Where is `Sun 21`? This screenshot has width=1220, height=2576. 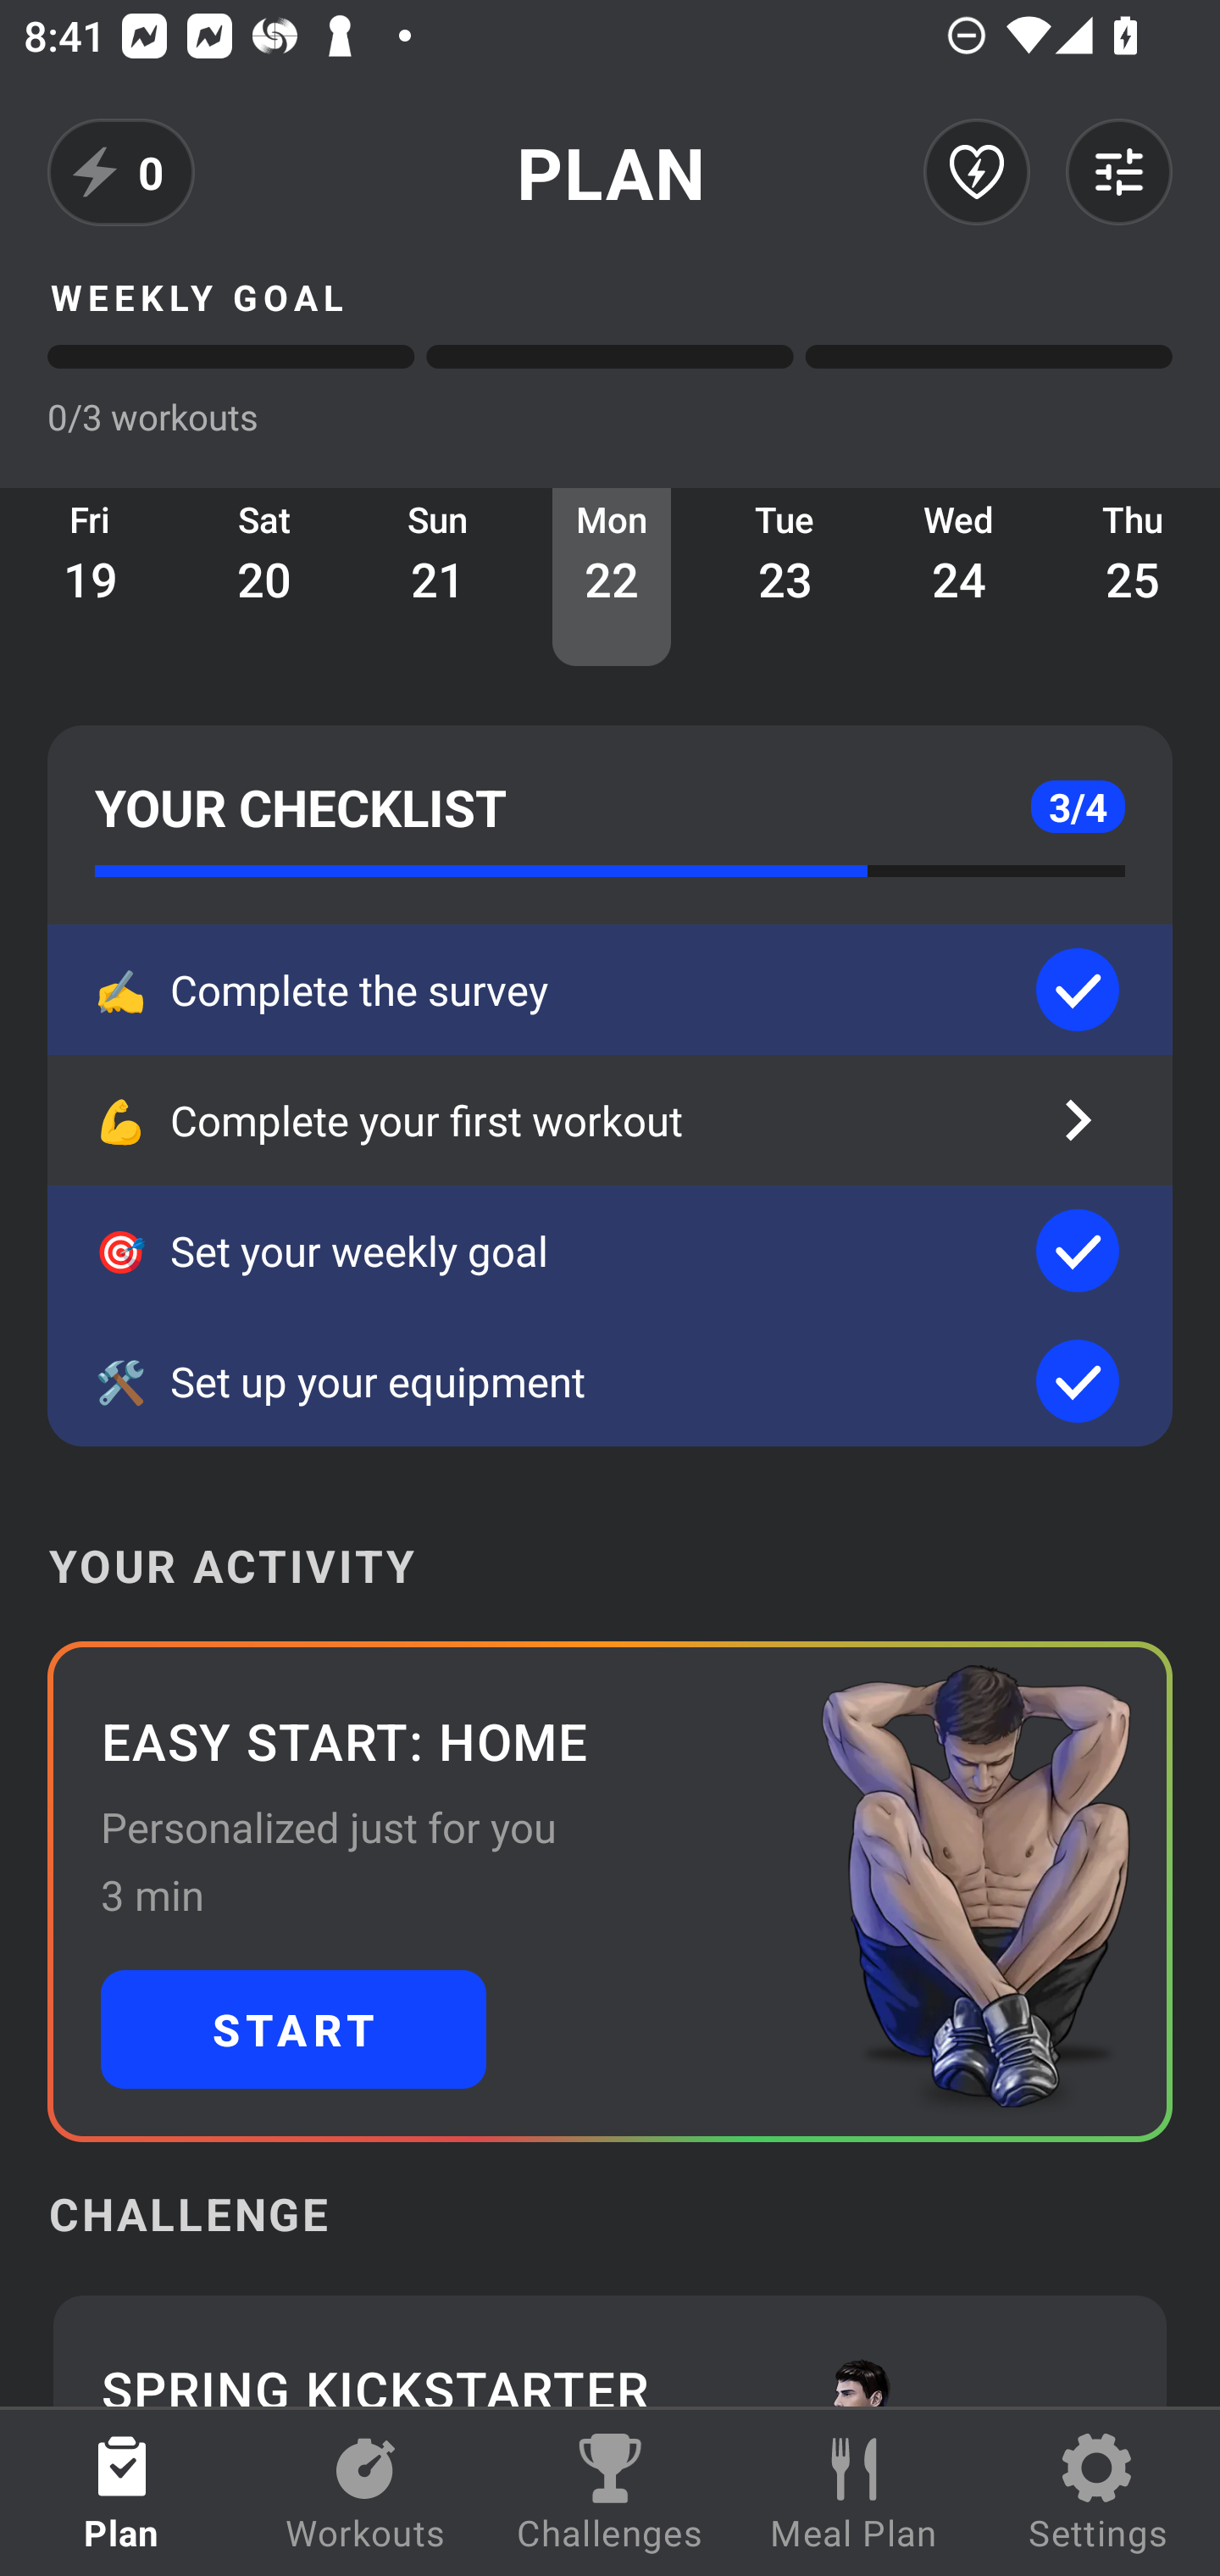 Sun 21 is located at coordinates (438, 576).